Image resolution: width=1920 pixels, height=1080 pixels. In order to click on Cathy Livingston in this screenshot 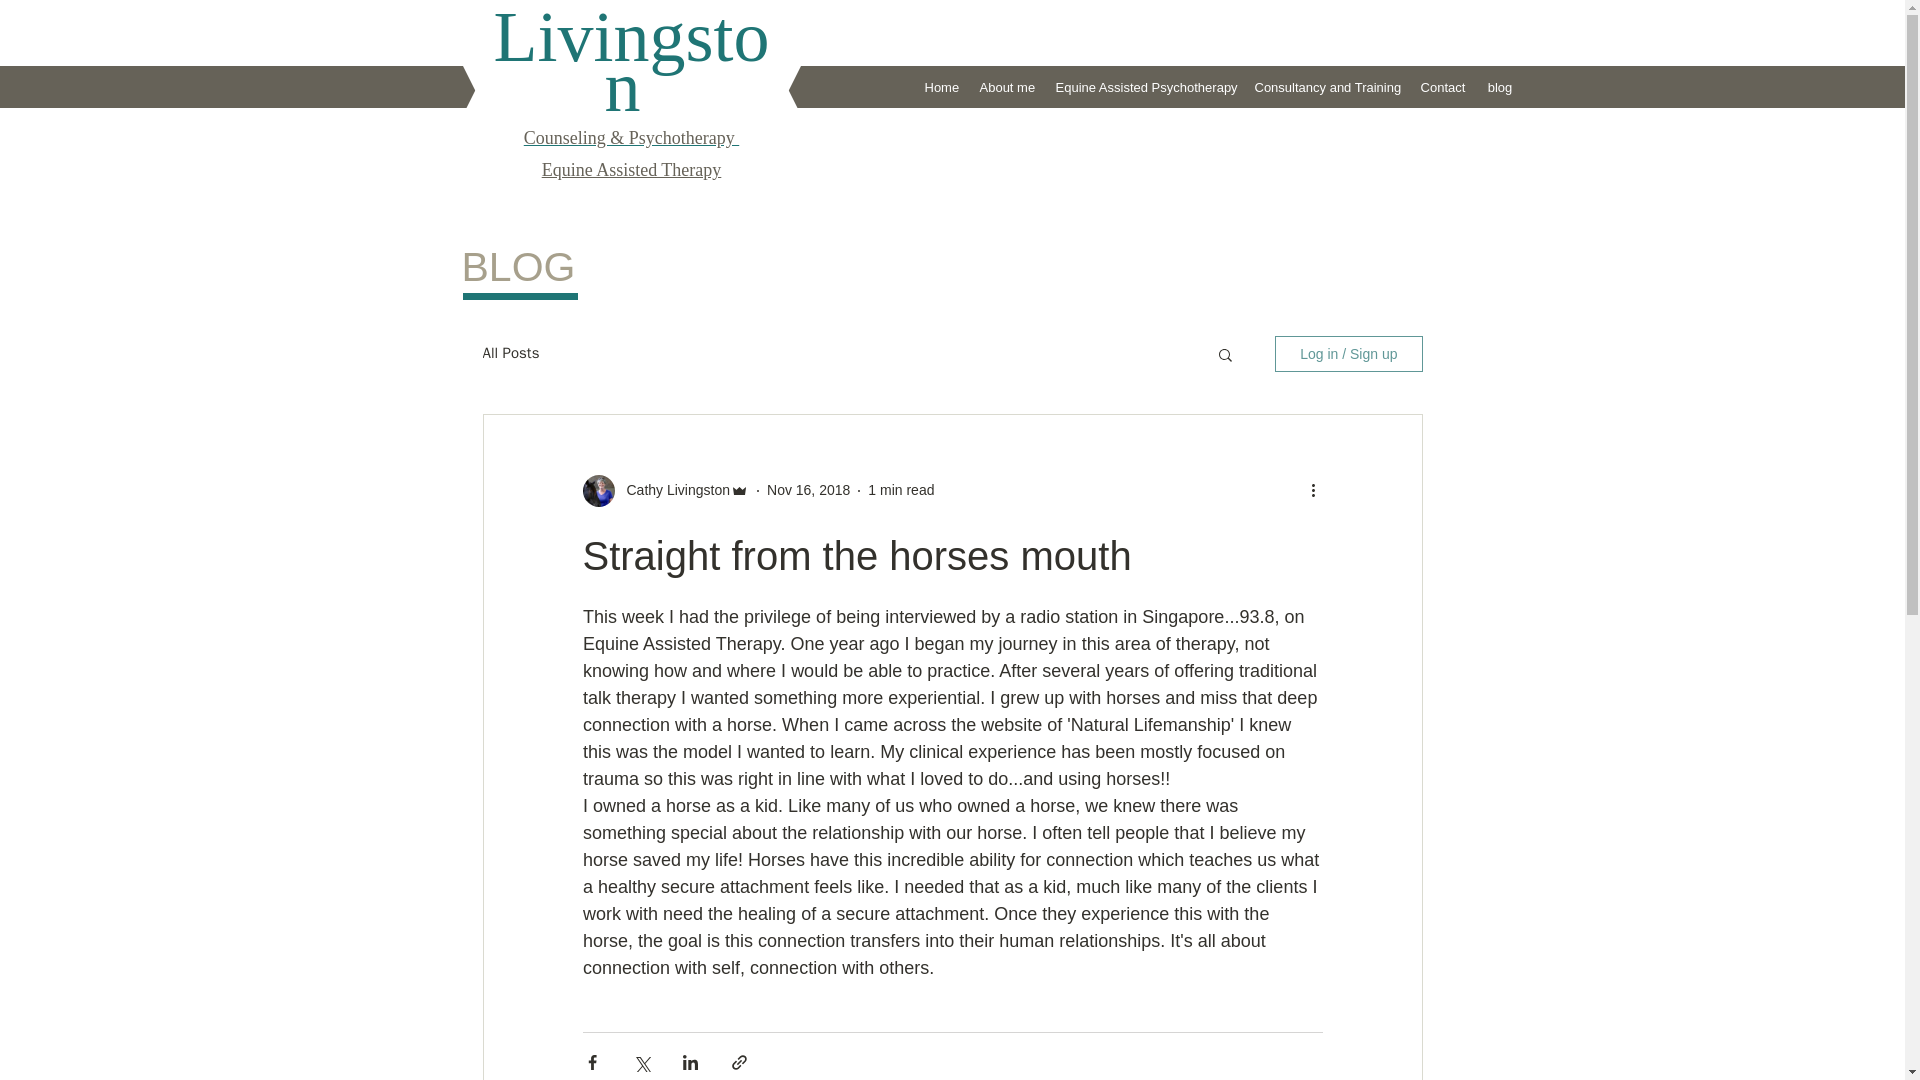, I will do `click(672, 490)`.